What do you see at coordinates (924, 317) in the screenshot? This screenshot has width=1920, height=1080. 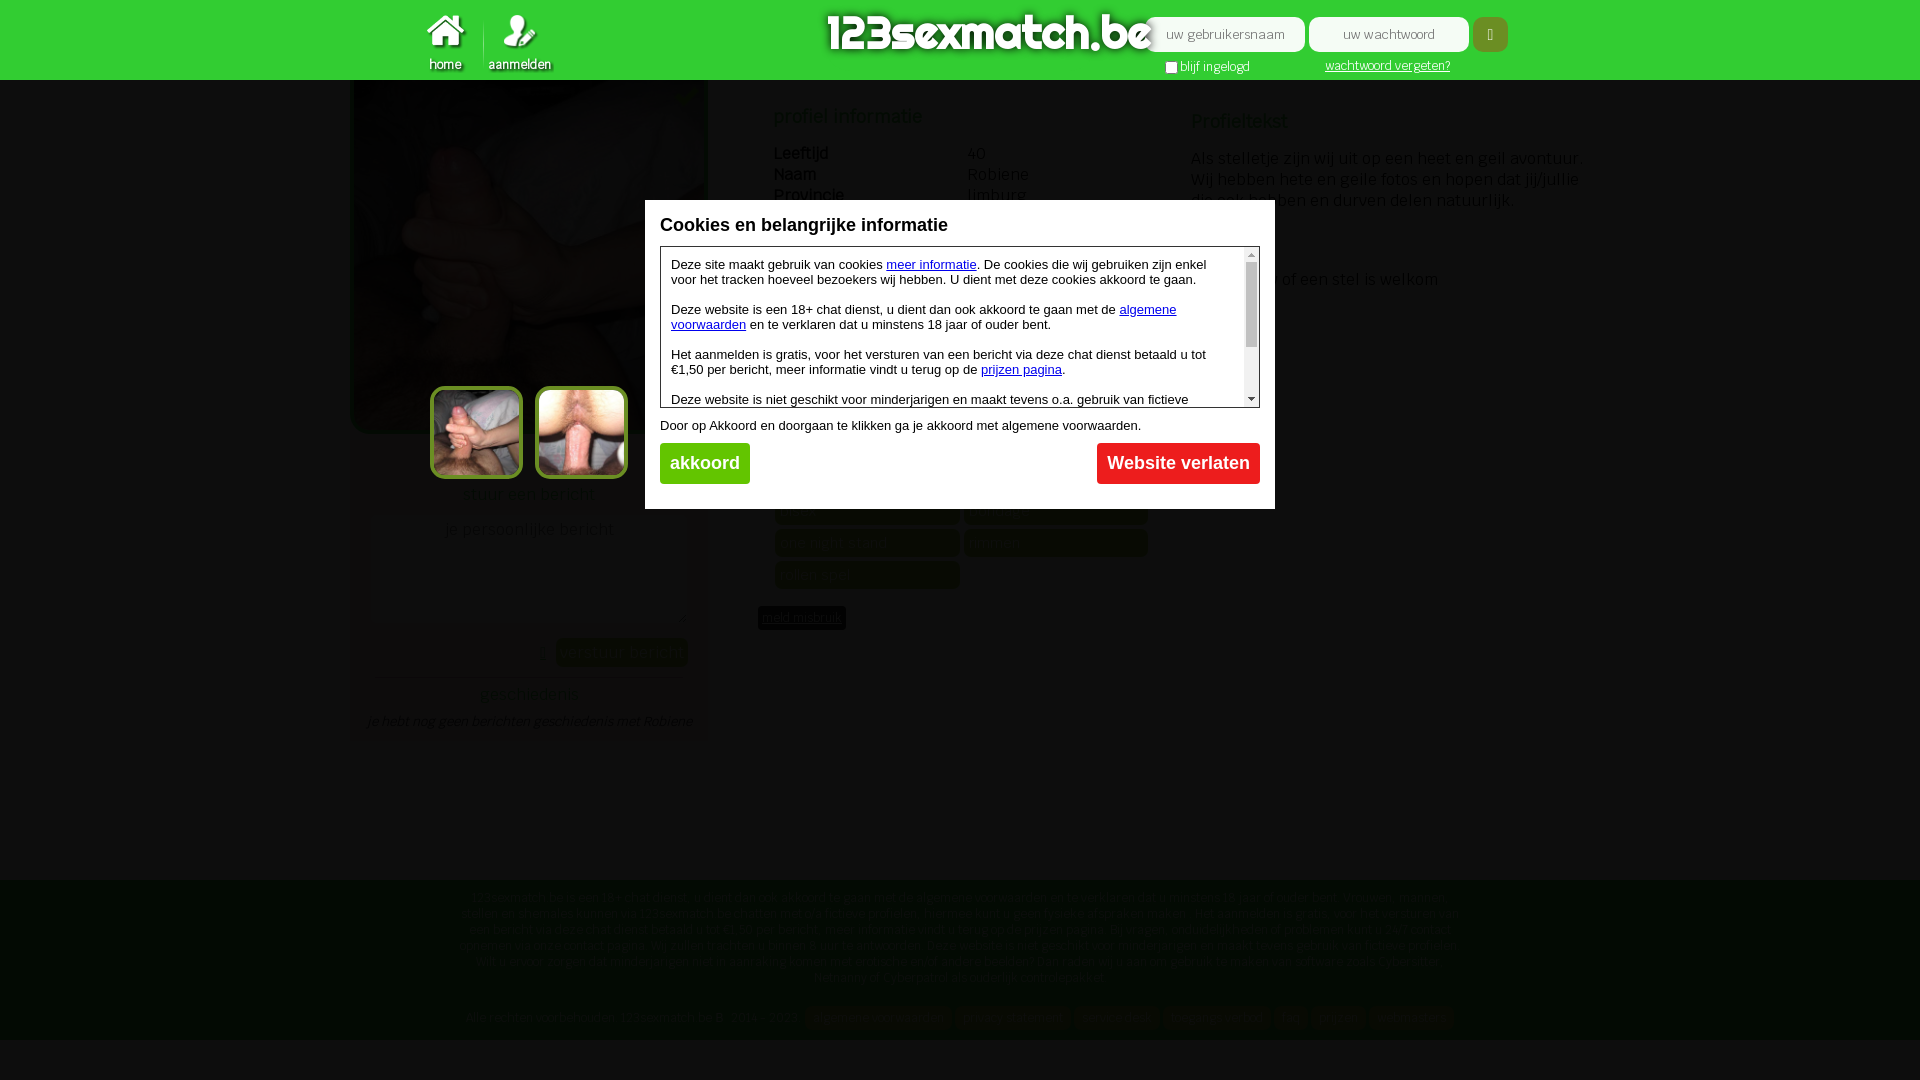 I see `algemene voorwaarden` at bounding box center [924, 317].